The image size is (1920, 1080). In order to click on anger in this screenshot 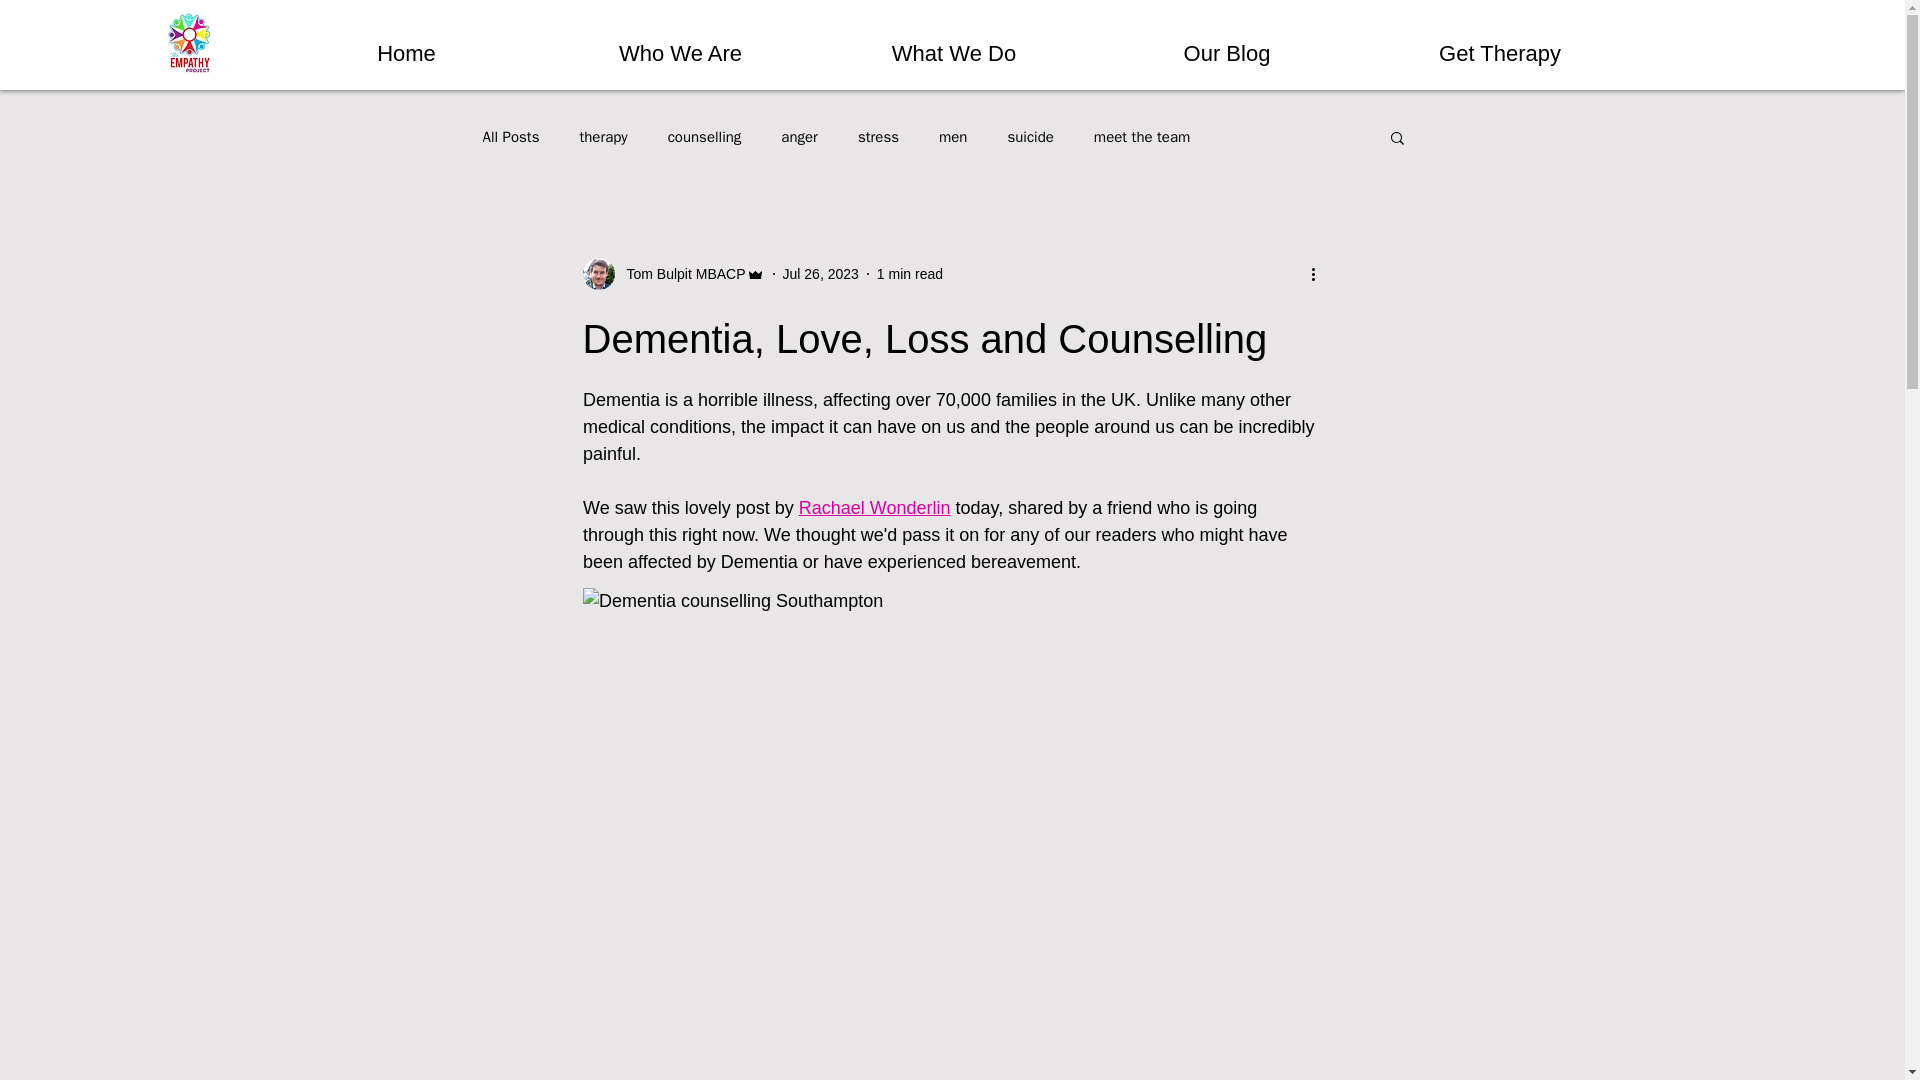, I will do `click(799, 137)`.